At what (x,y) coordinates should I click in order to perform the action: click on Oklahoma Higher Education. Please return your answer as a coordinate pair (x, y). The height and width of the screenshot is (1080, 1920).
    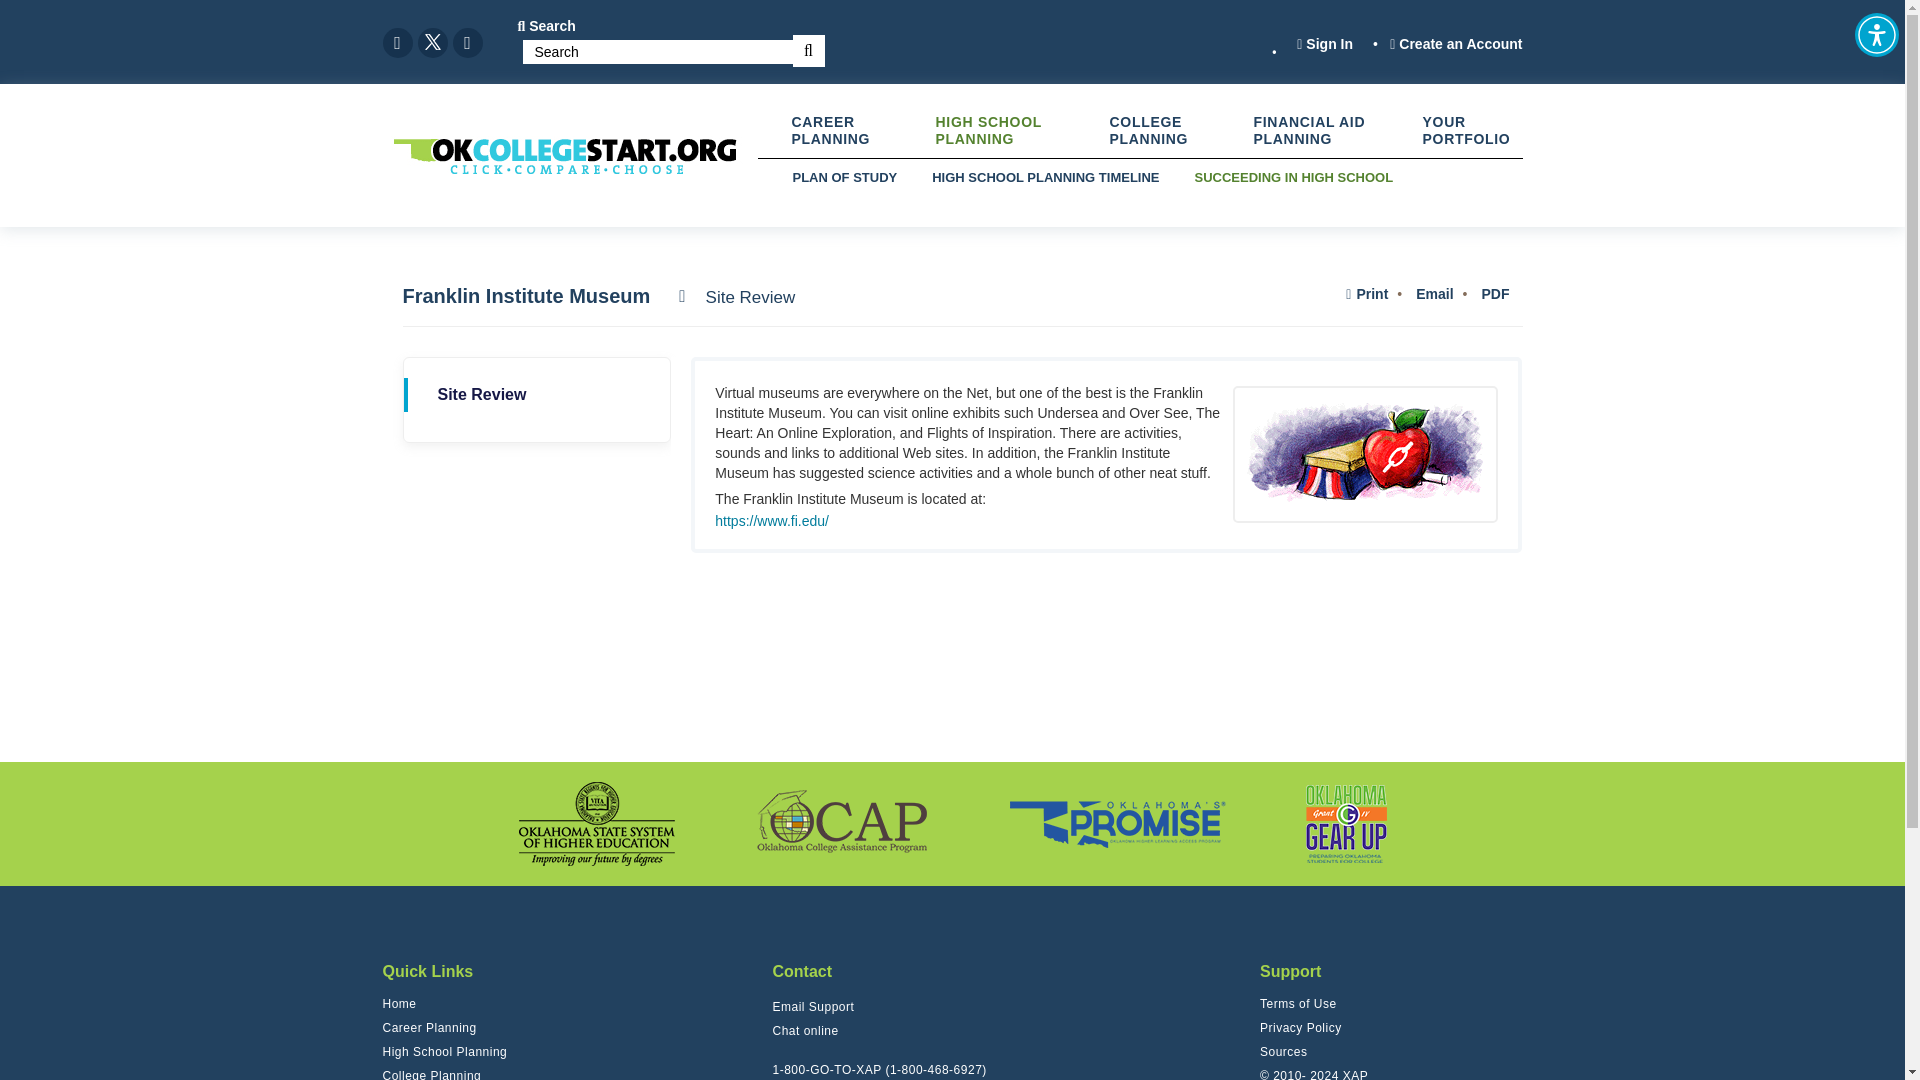
    Looking at the image, I should click on (596, 824).